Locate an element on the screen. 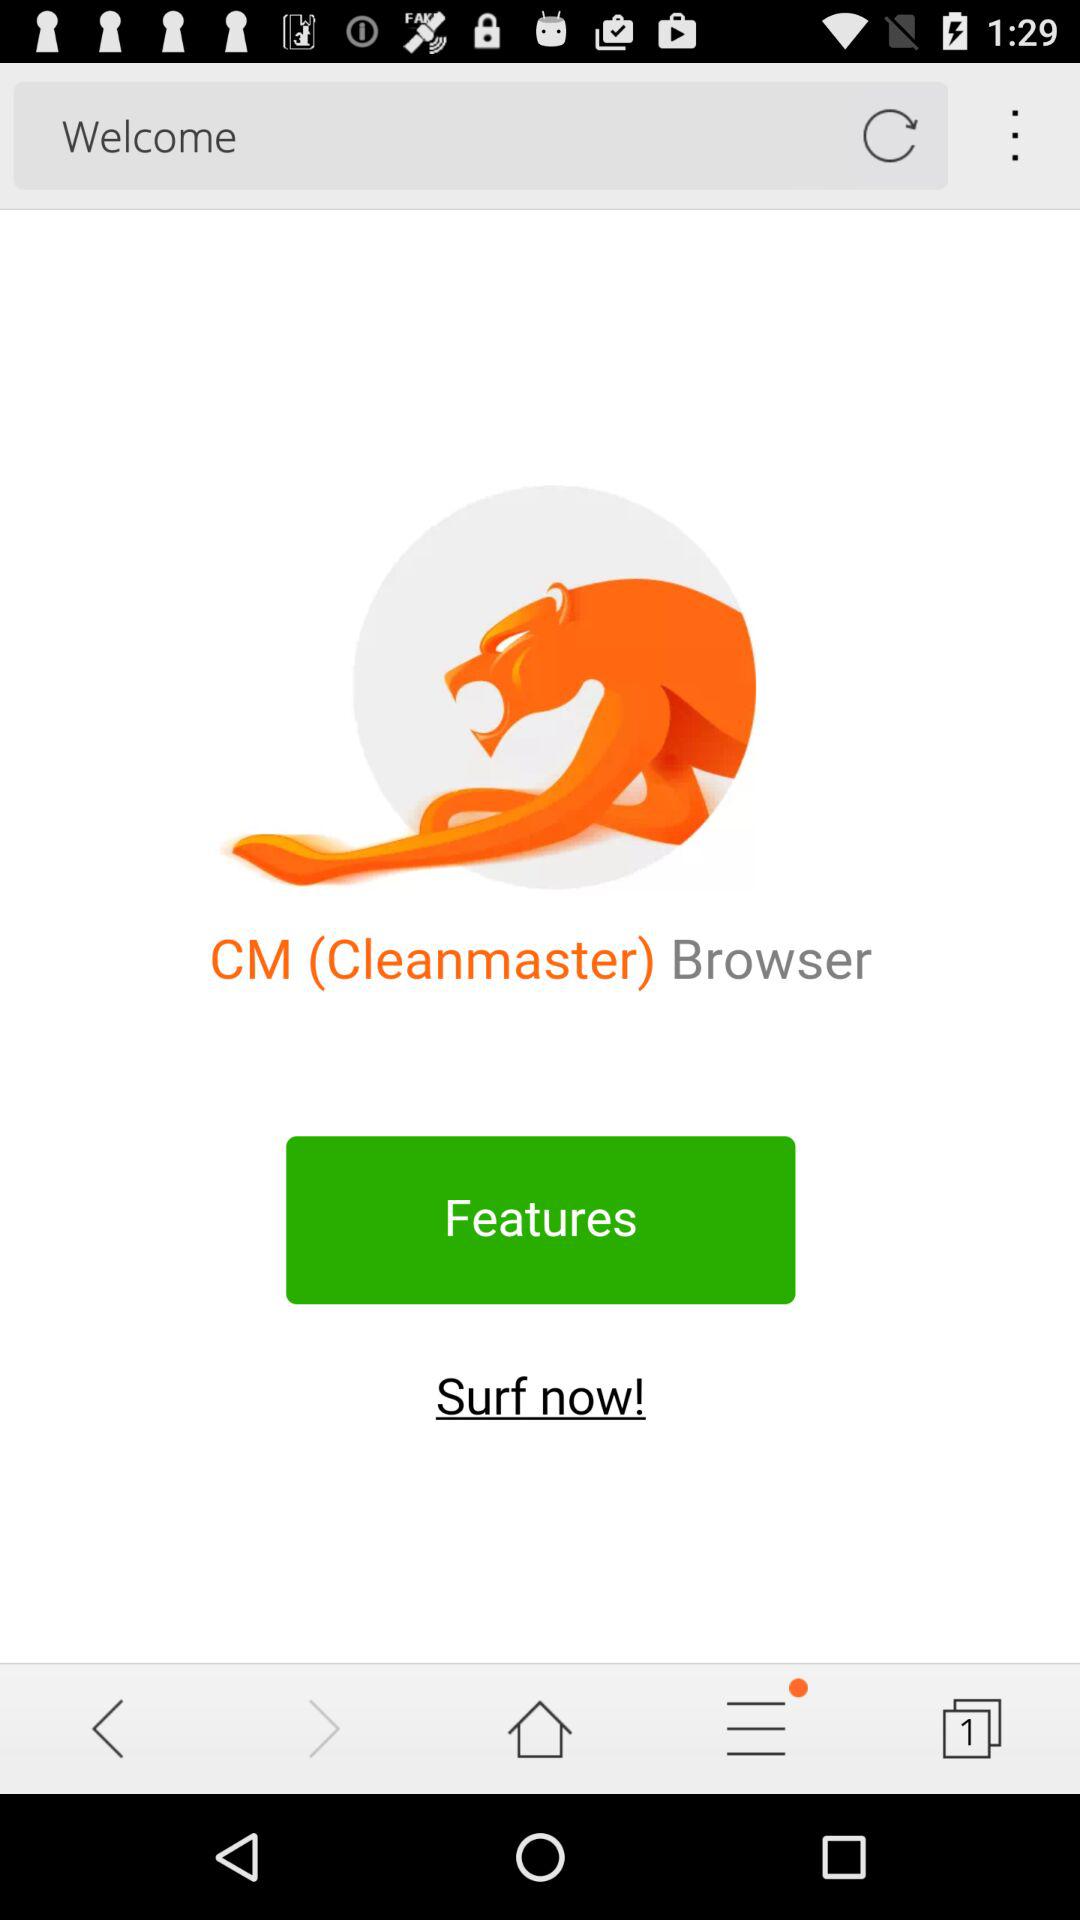 This screenshot has width=1080, height=1920. go back is located at coordinates (108, 1728).